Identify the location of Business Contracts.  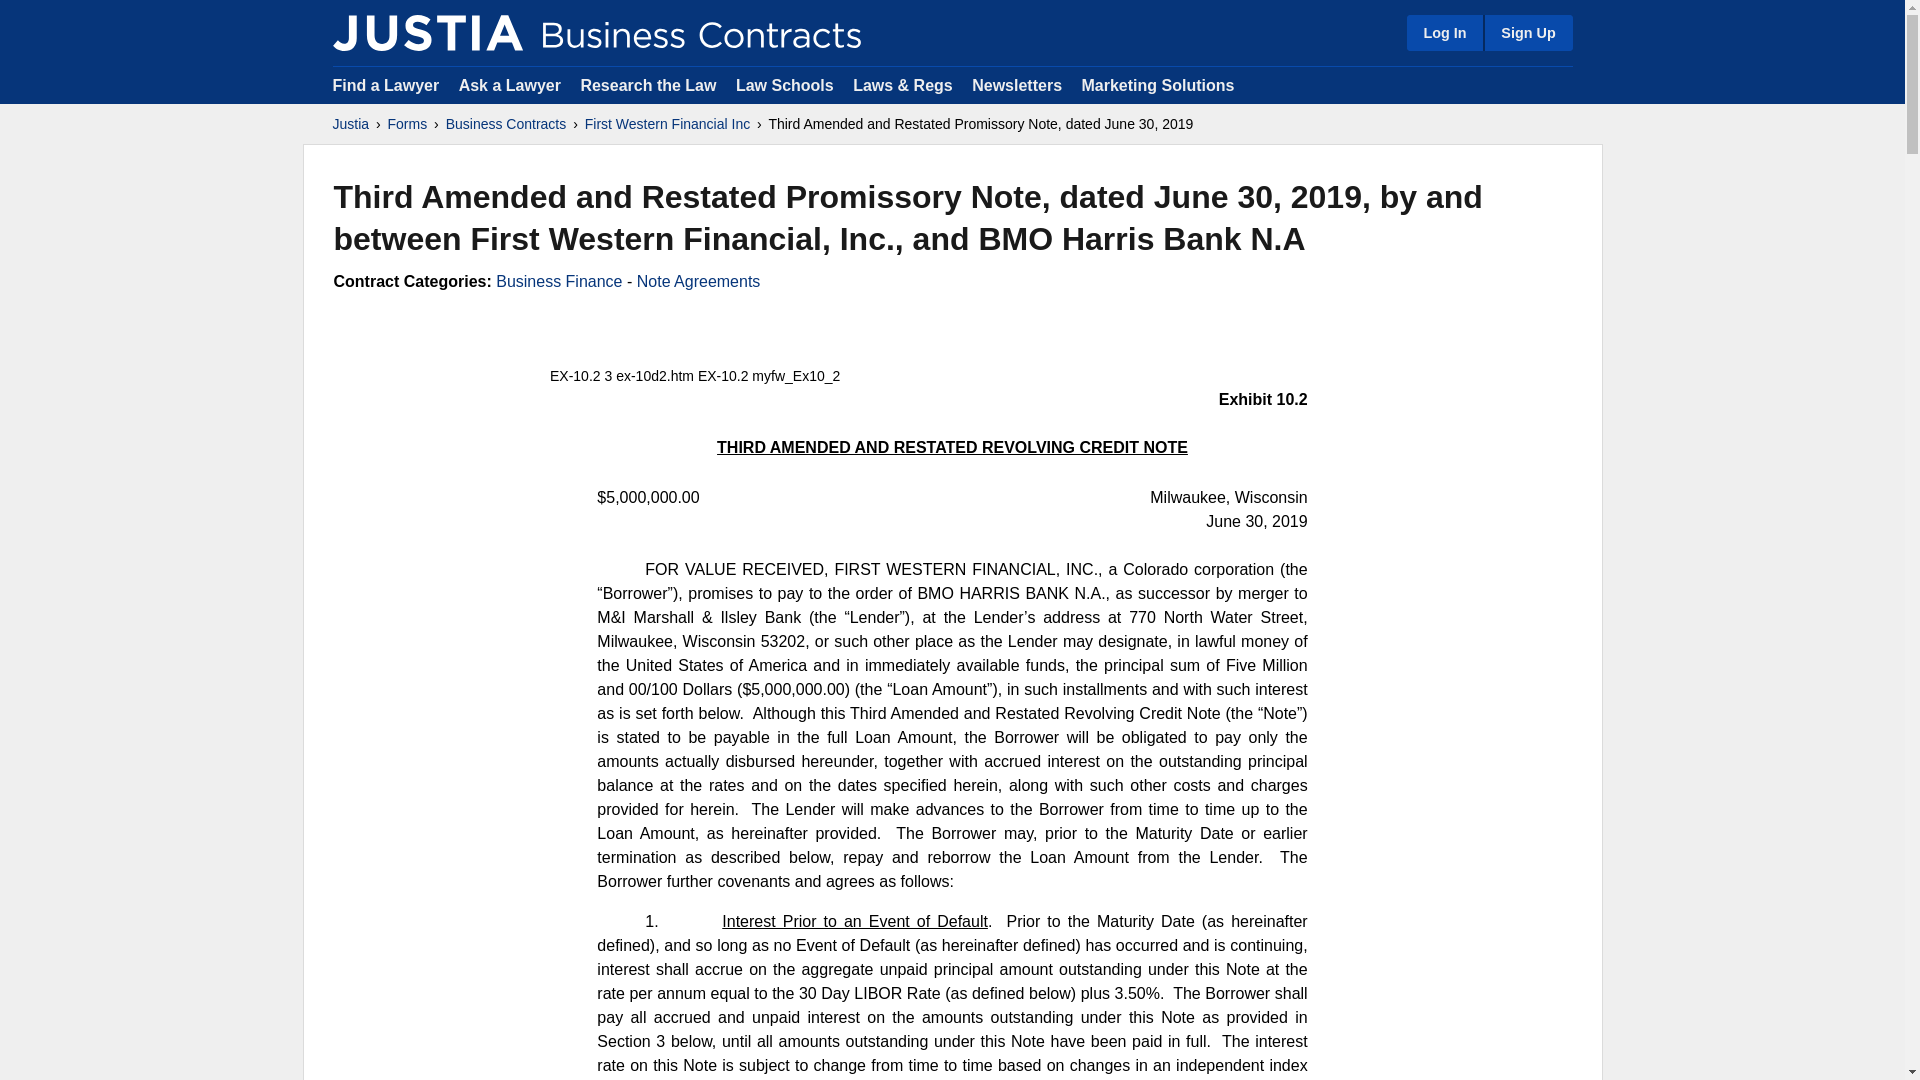
(506, 124).